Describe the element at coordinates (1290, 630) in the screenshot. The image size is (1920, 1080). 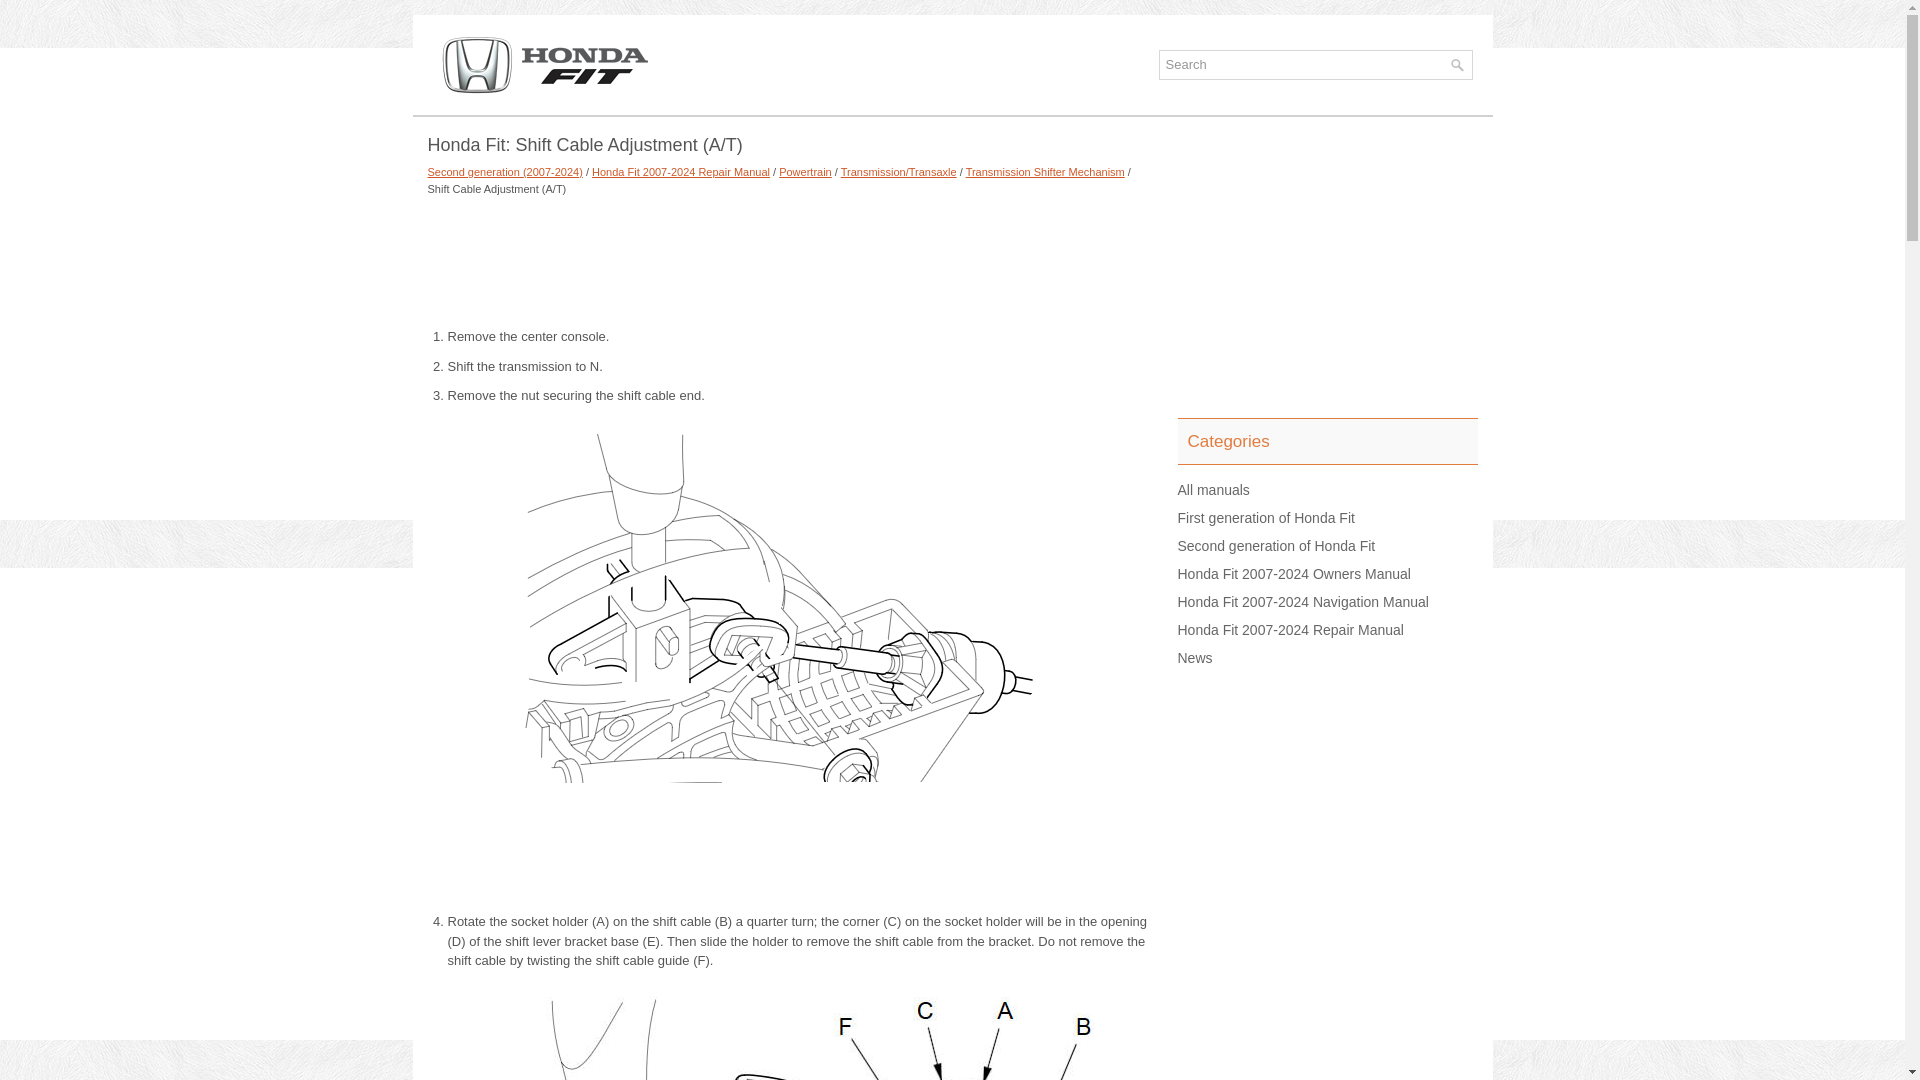
I see `Honda Fit 2007-2024 Repair Manual` at that location.